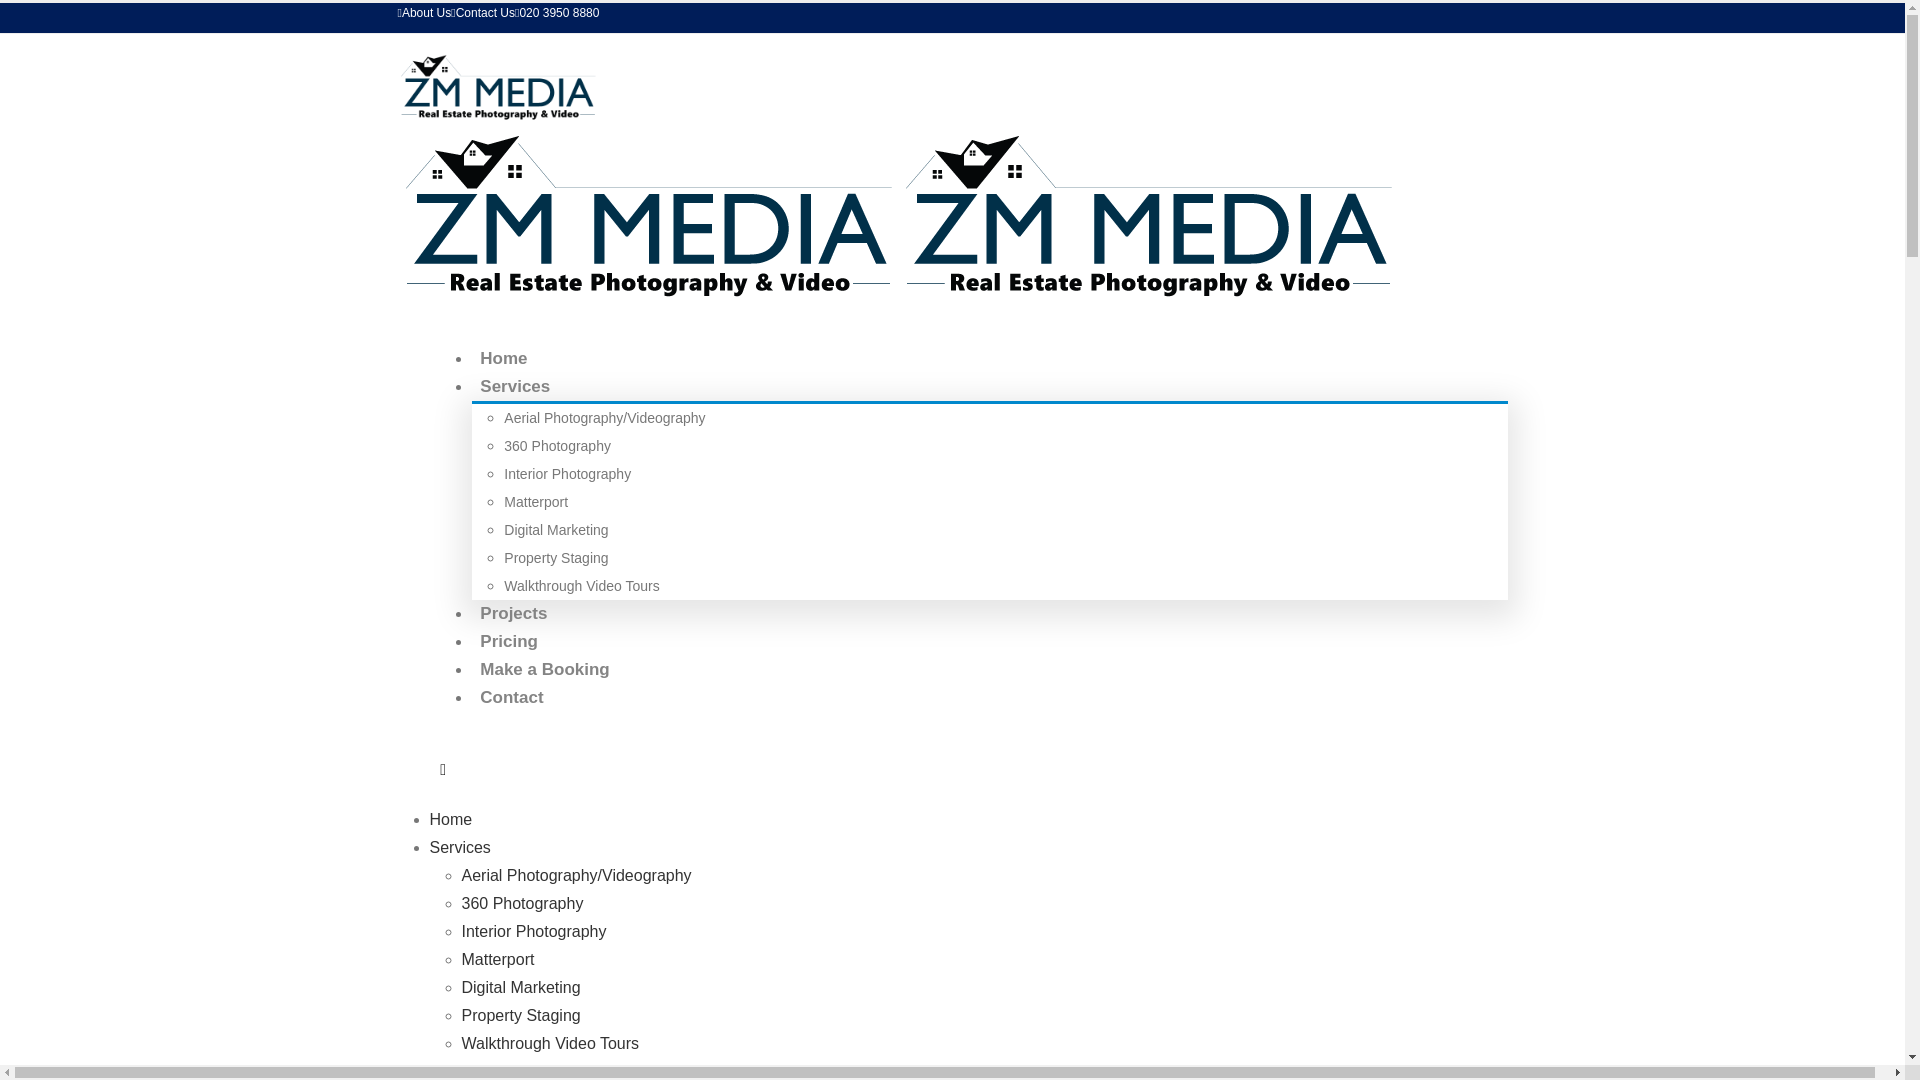  Describe the element at coordinates (550, 1042) in the screenshot. I see `Walkthrough Video Tours` at that location.